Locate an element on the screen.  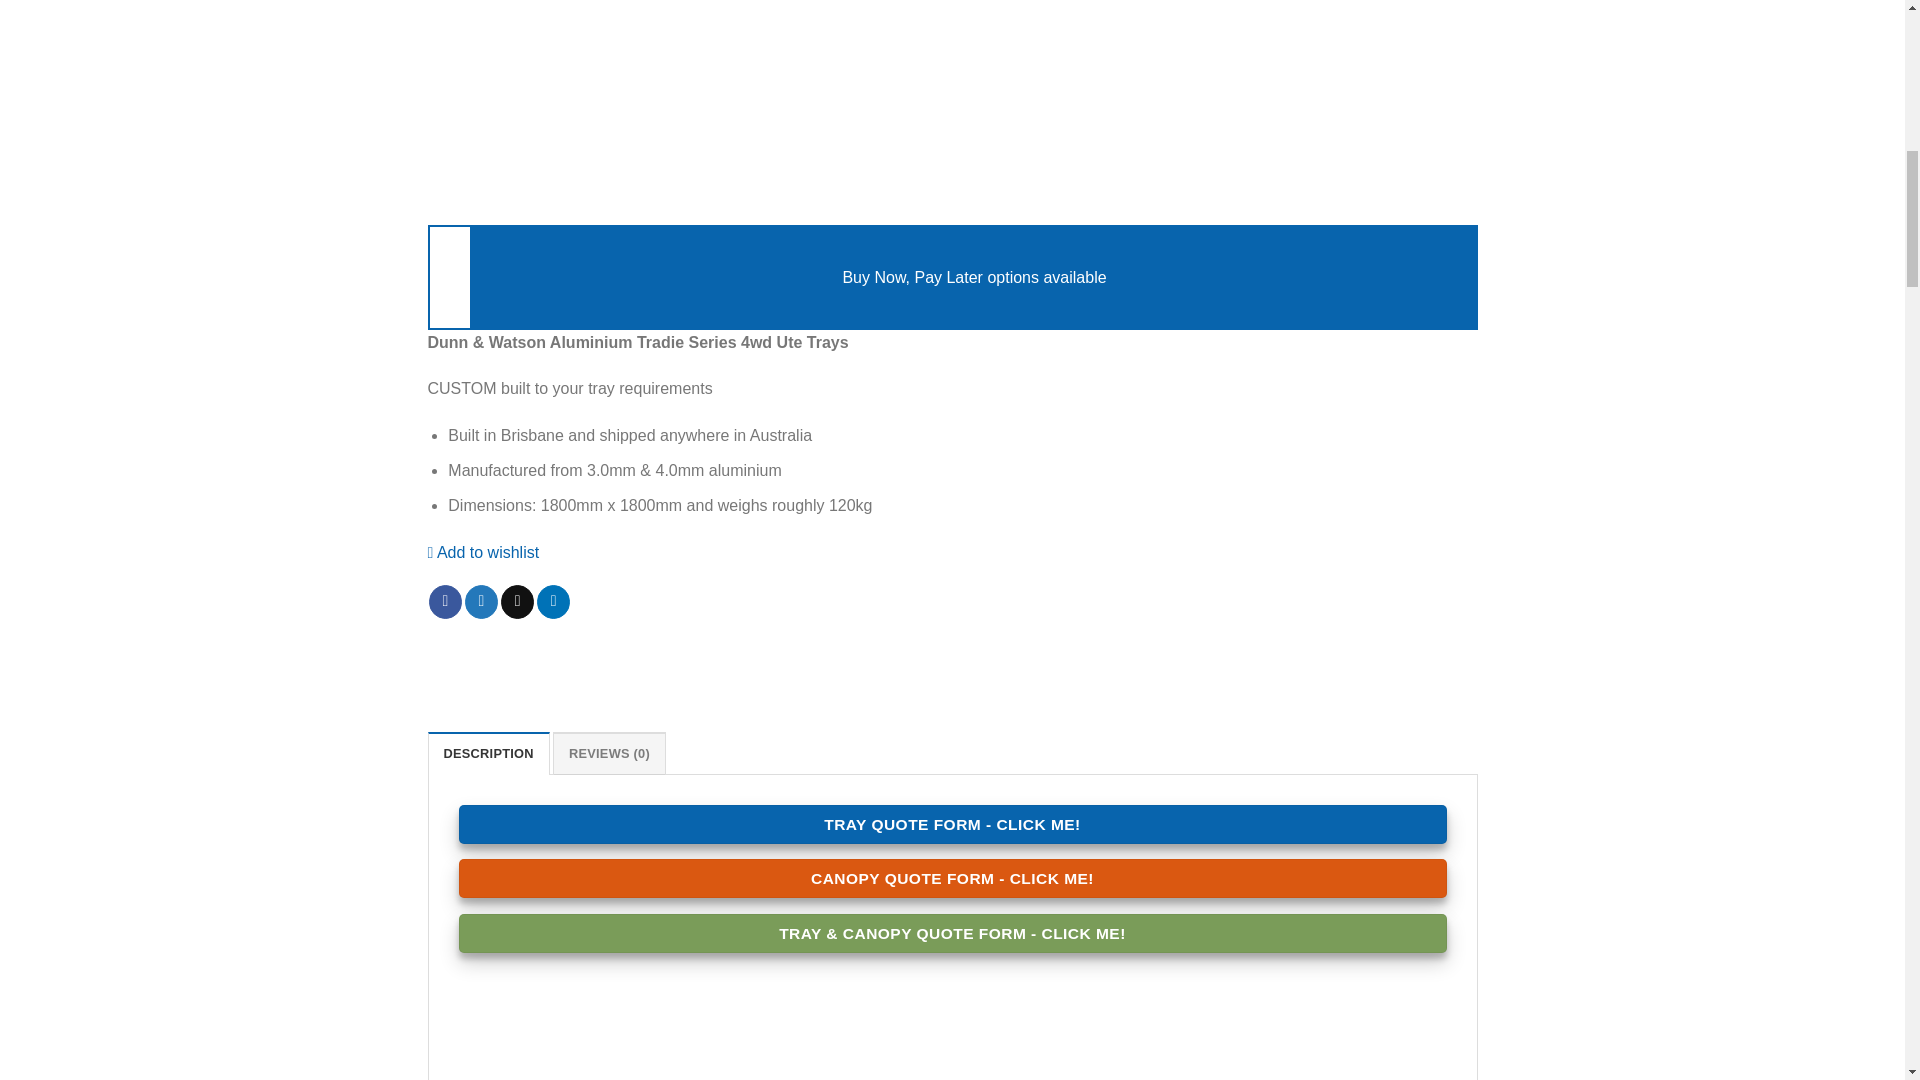
Share on LinkedIn is located at coordinates (554, 602).